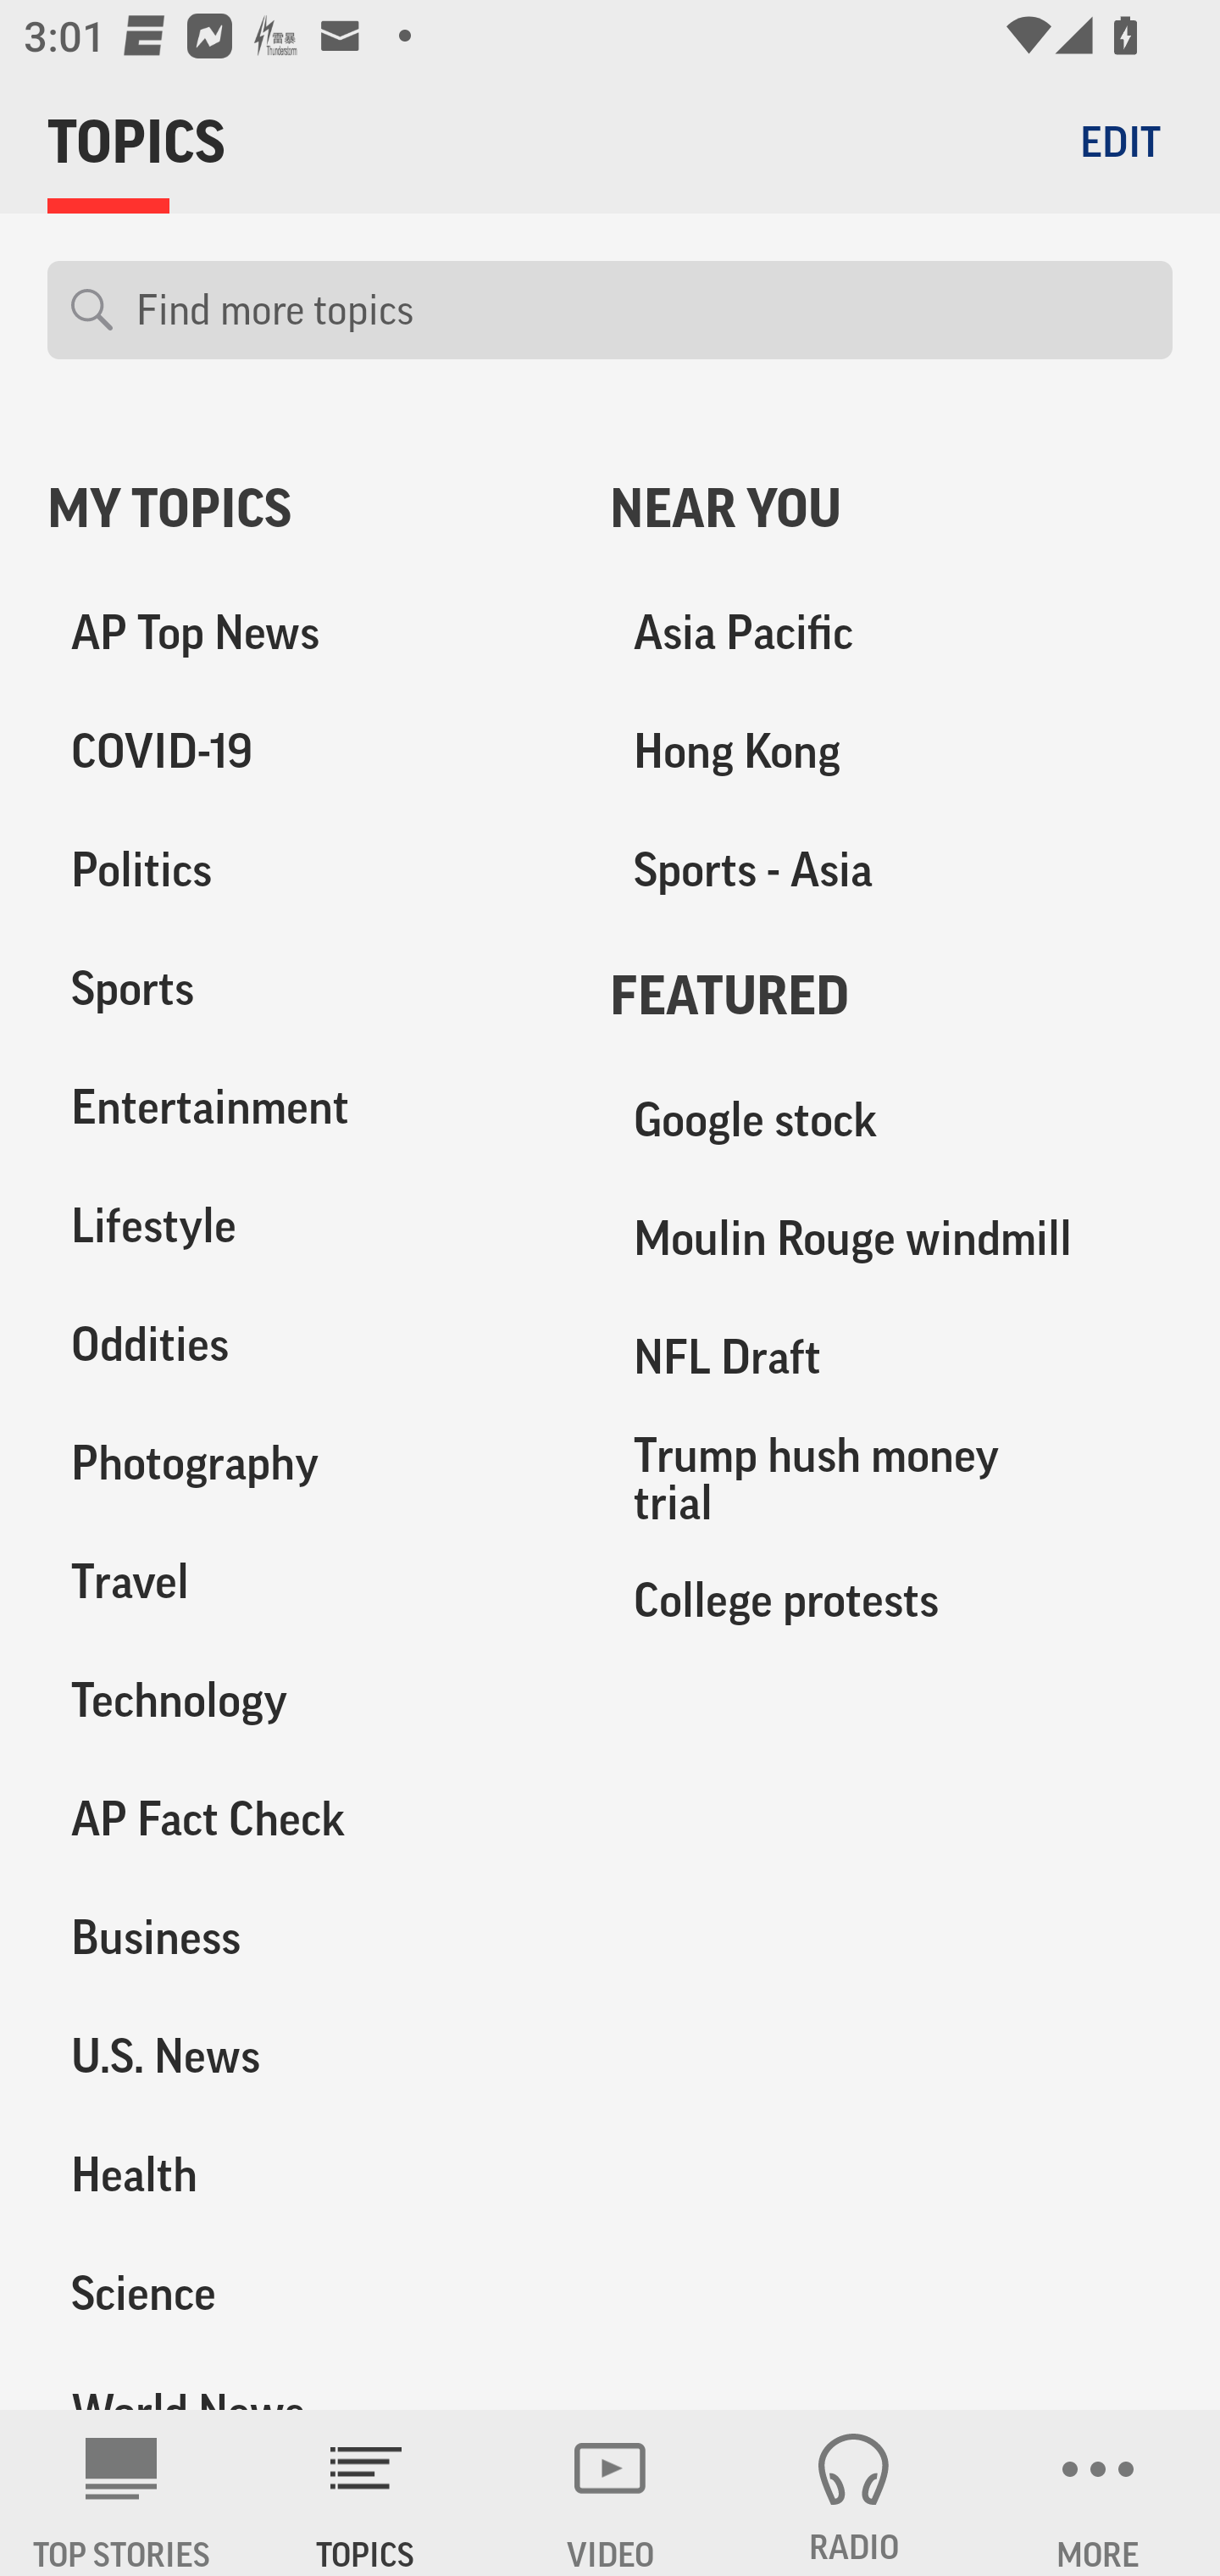  Describe the element at coordinates (610, 2493) in the screenshot. I see `VIDEO` at that location.